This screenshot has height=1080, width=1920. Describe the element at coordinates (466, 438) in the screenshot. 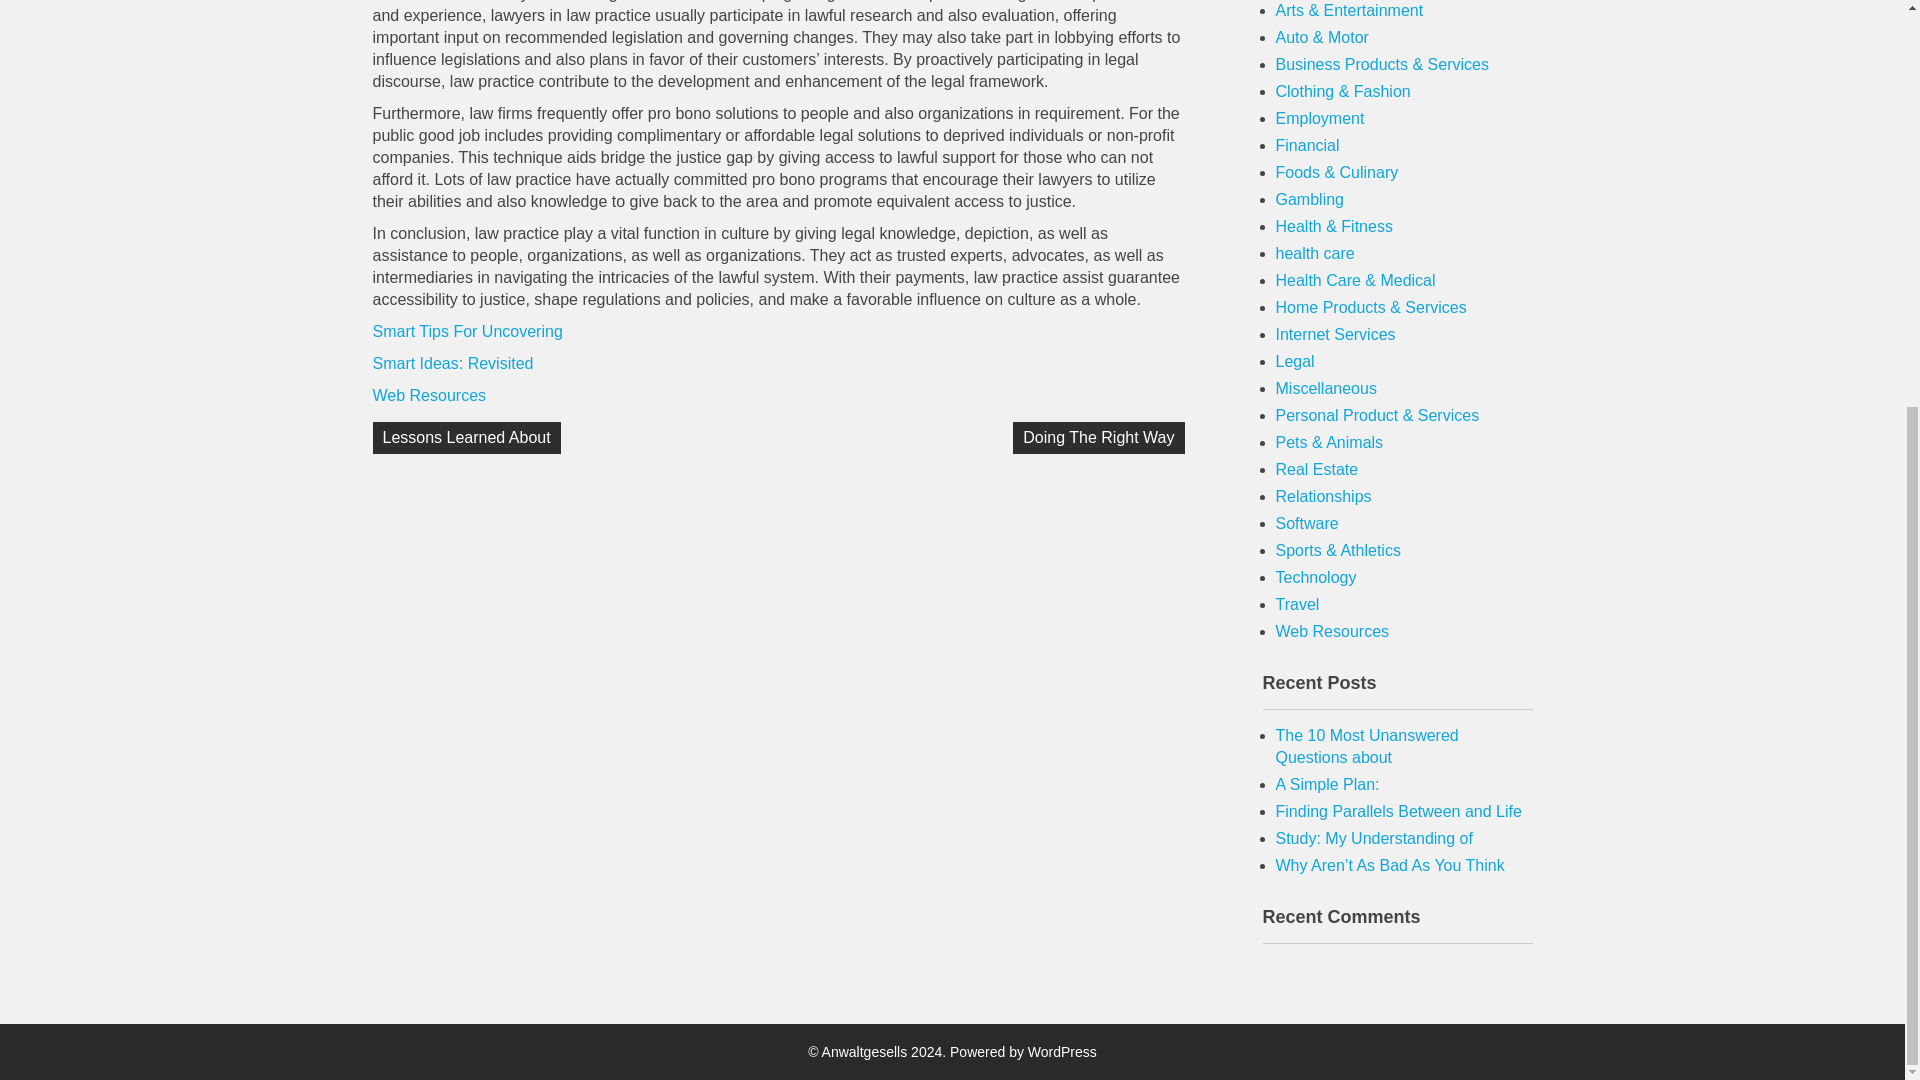

I see `Lessons Learned About` at that location.